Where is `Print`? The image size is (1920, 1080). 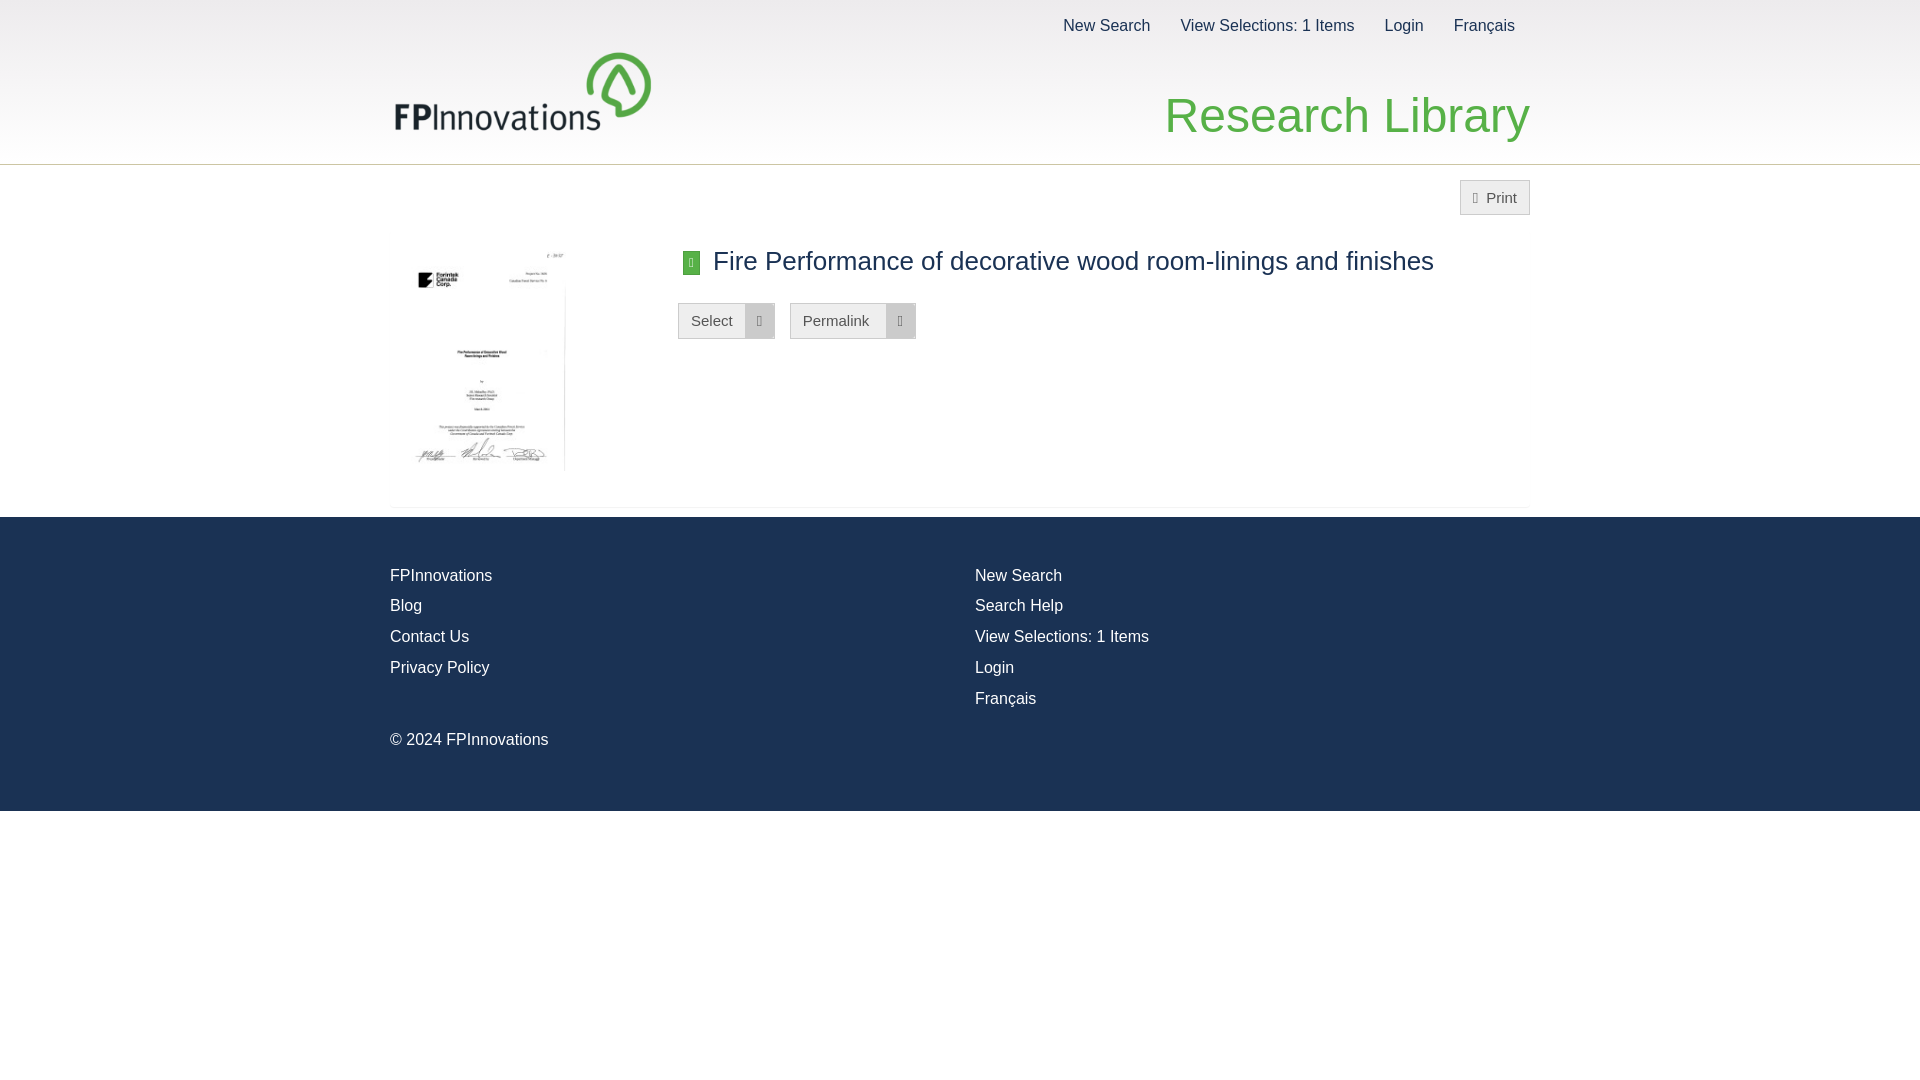
Print is located at coordinates (1494, 197).